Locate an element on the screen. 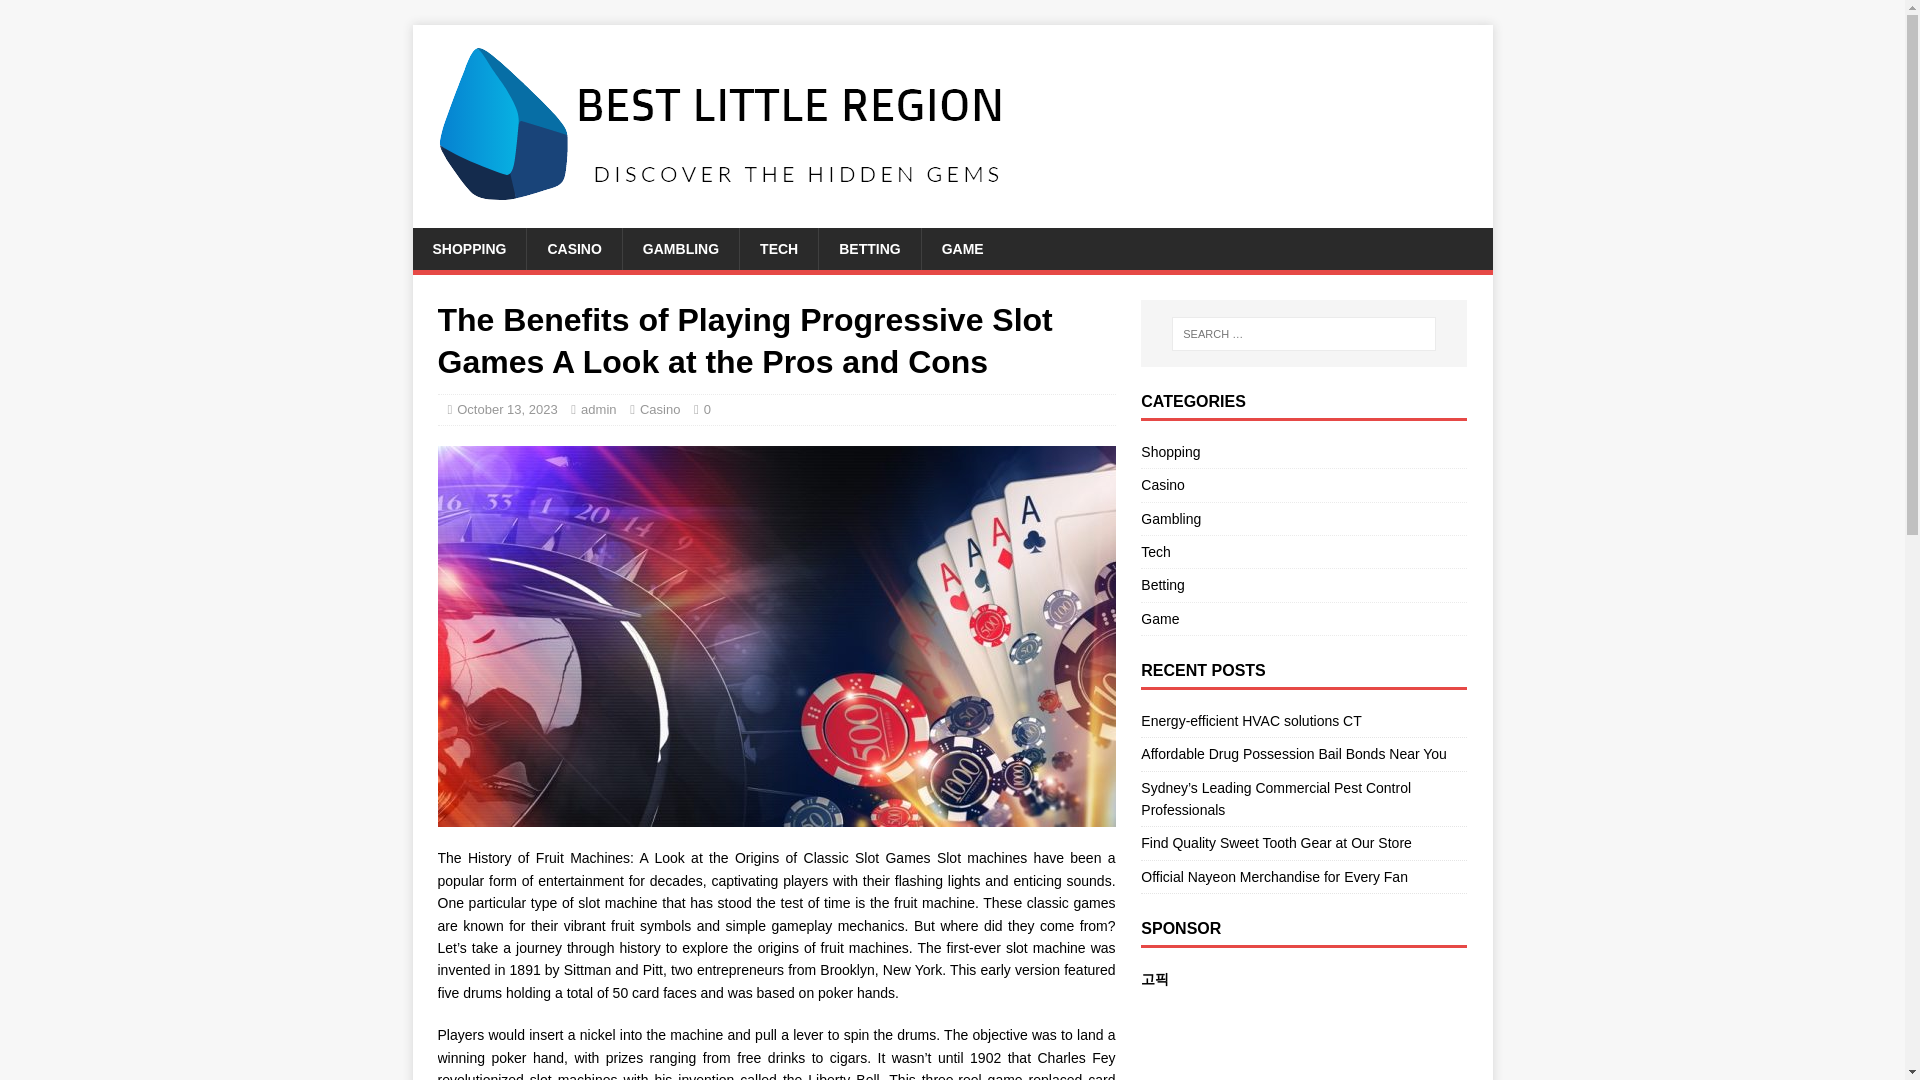 This screenshot has width=1920, height=1080. GAMBLING is located at coordinates (680, 248).